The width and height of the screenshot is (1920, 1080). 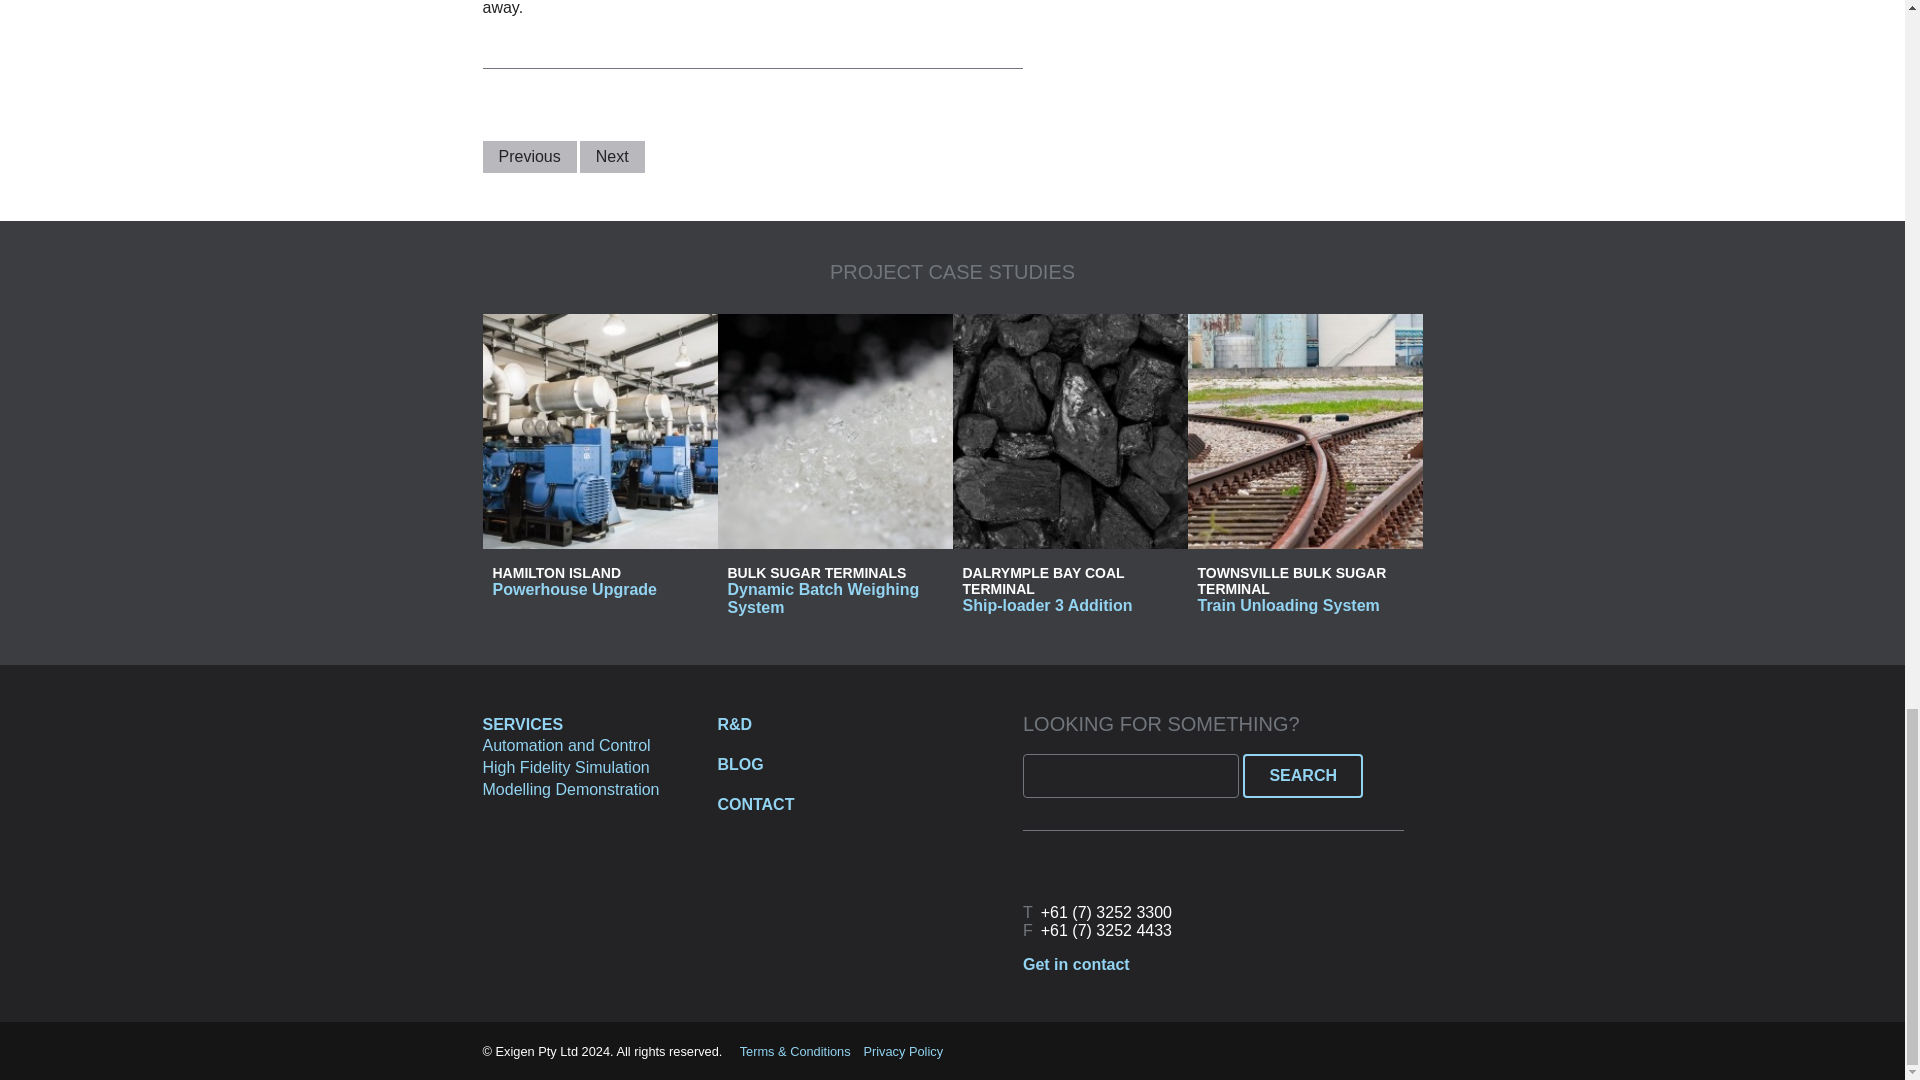 What do you see at coordinates (1076, 964) in the screenshot?
I see `Get in contact` at bounding box center [1076, 964].